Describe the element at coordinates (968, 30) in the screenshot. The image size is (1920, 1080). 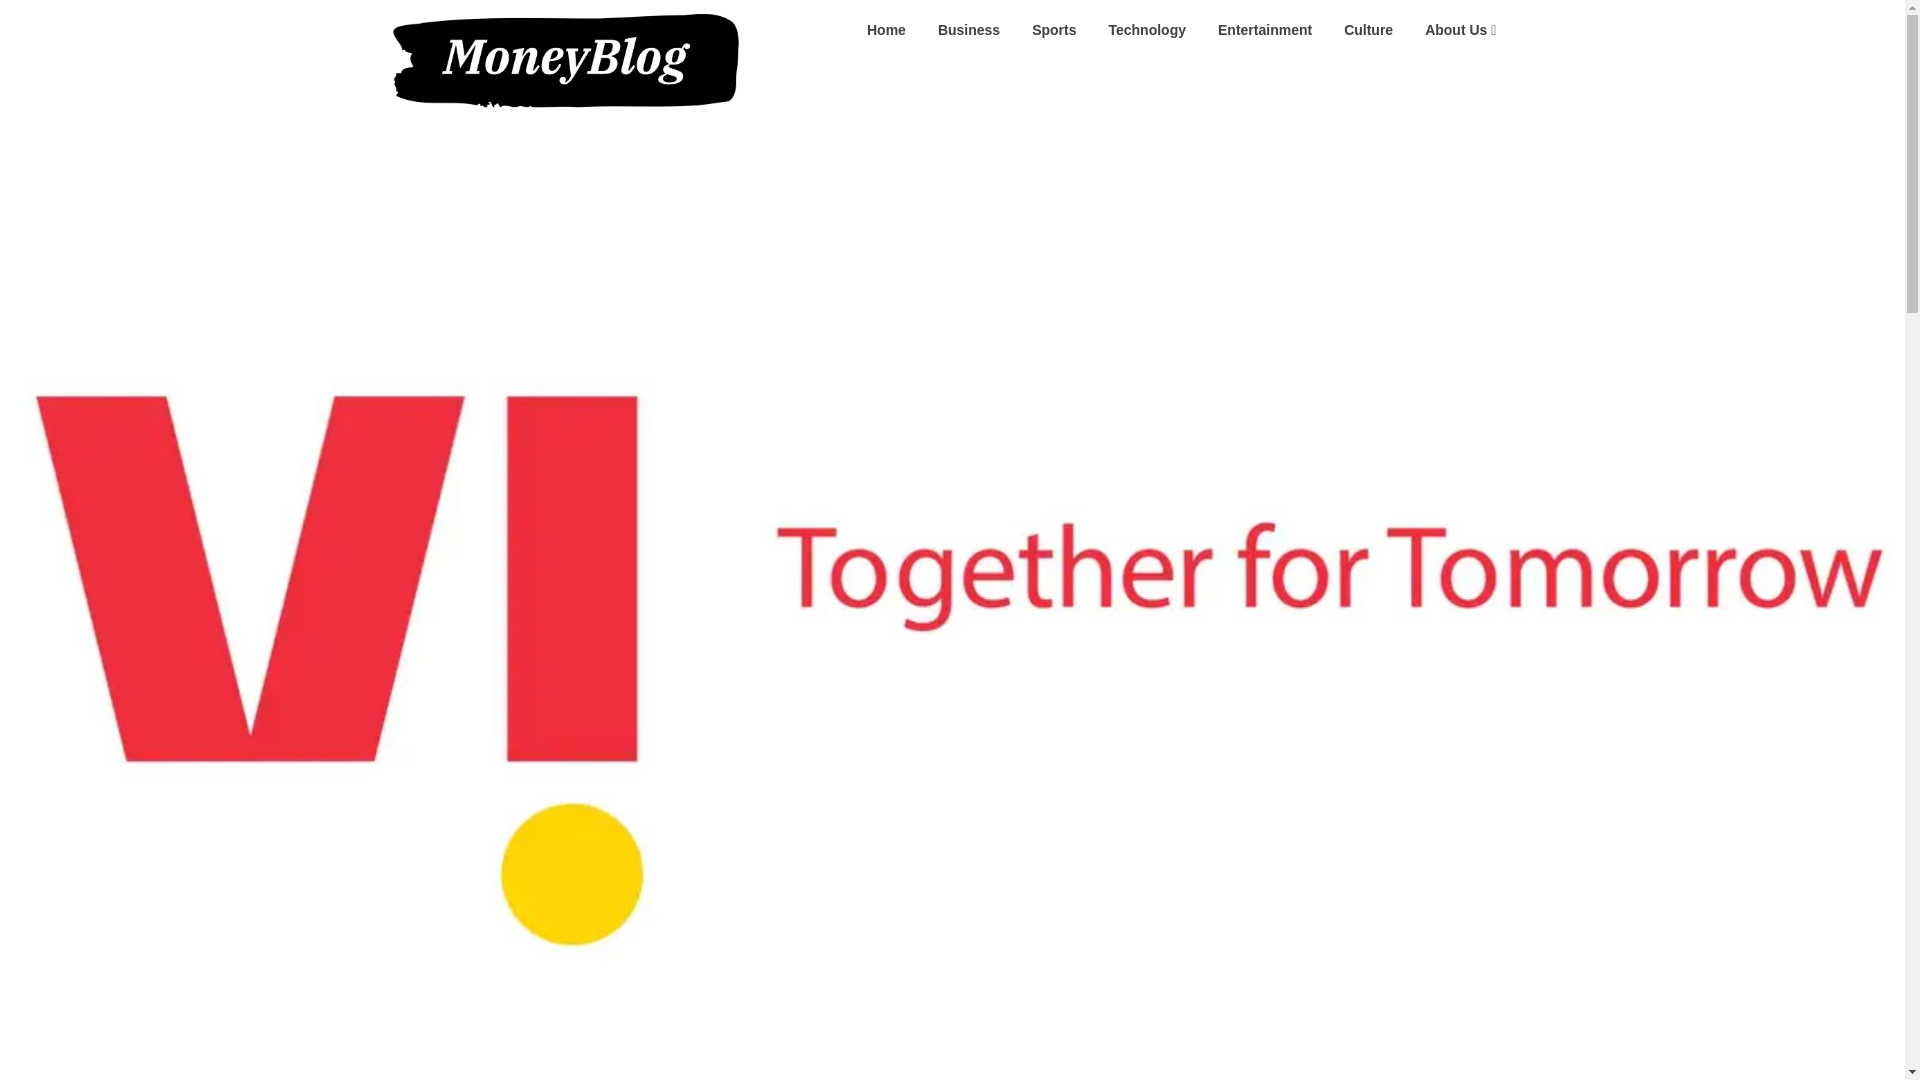
I see `Business` at that location.